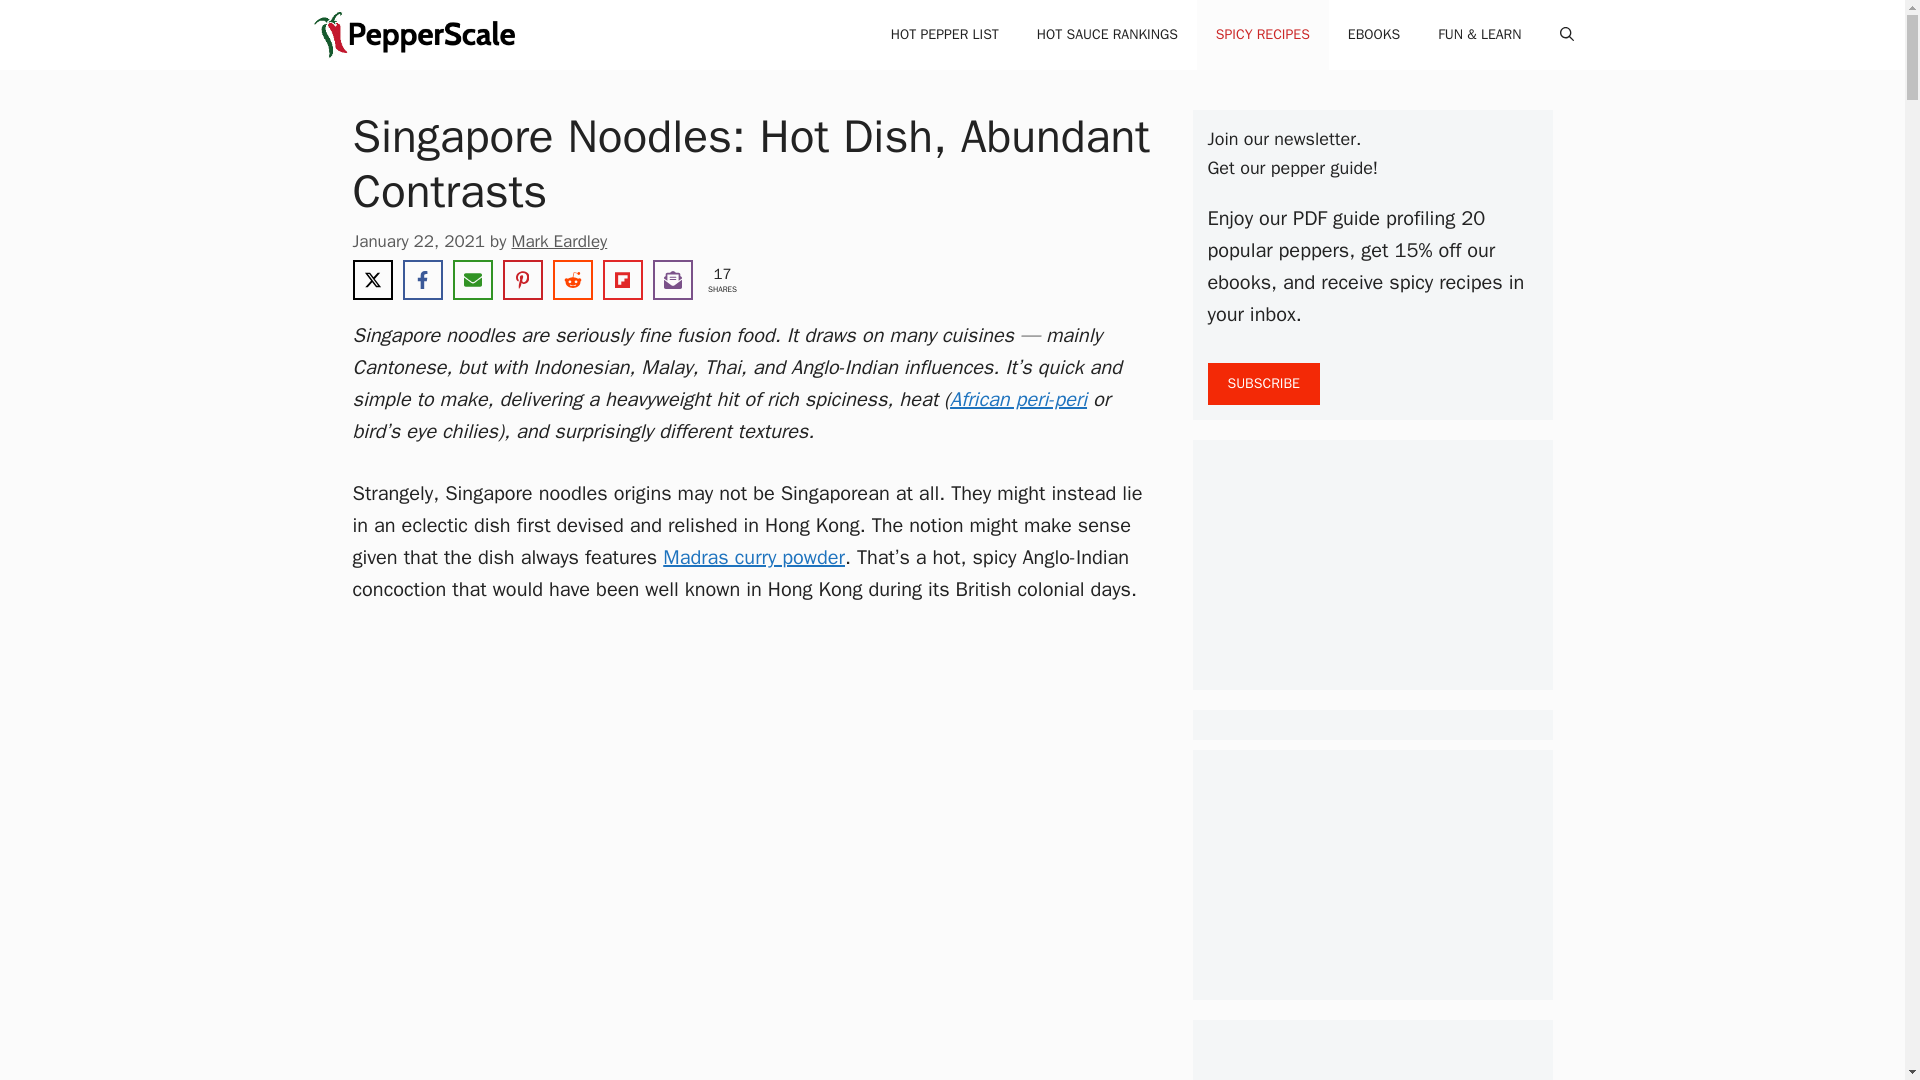 This screenshot has height=1080, width=1920. I want to click on PepperScale, so click(420, 35).